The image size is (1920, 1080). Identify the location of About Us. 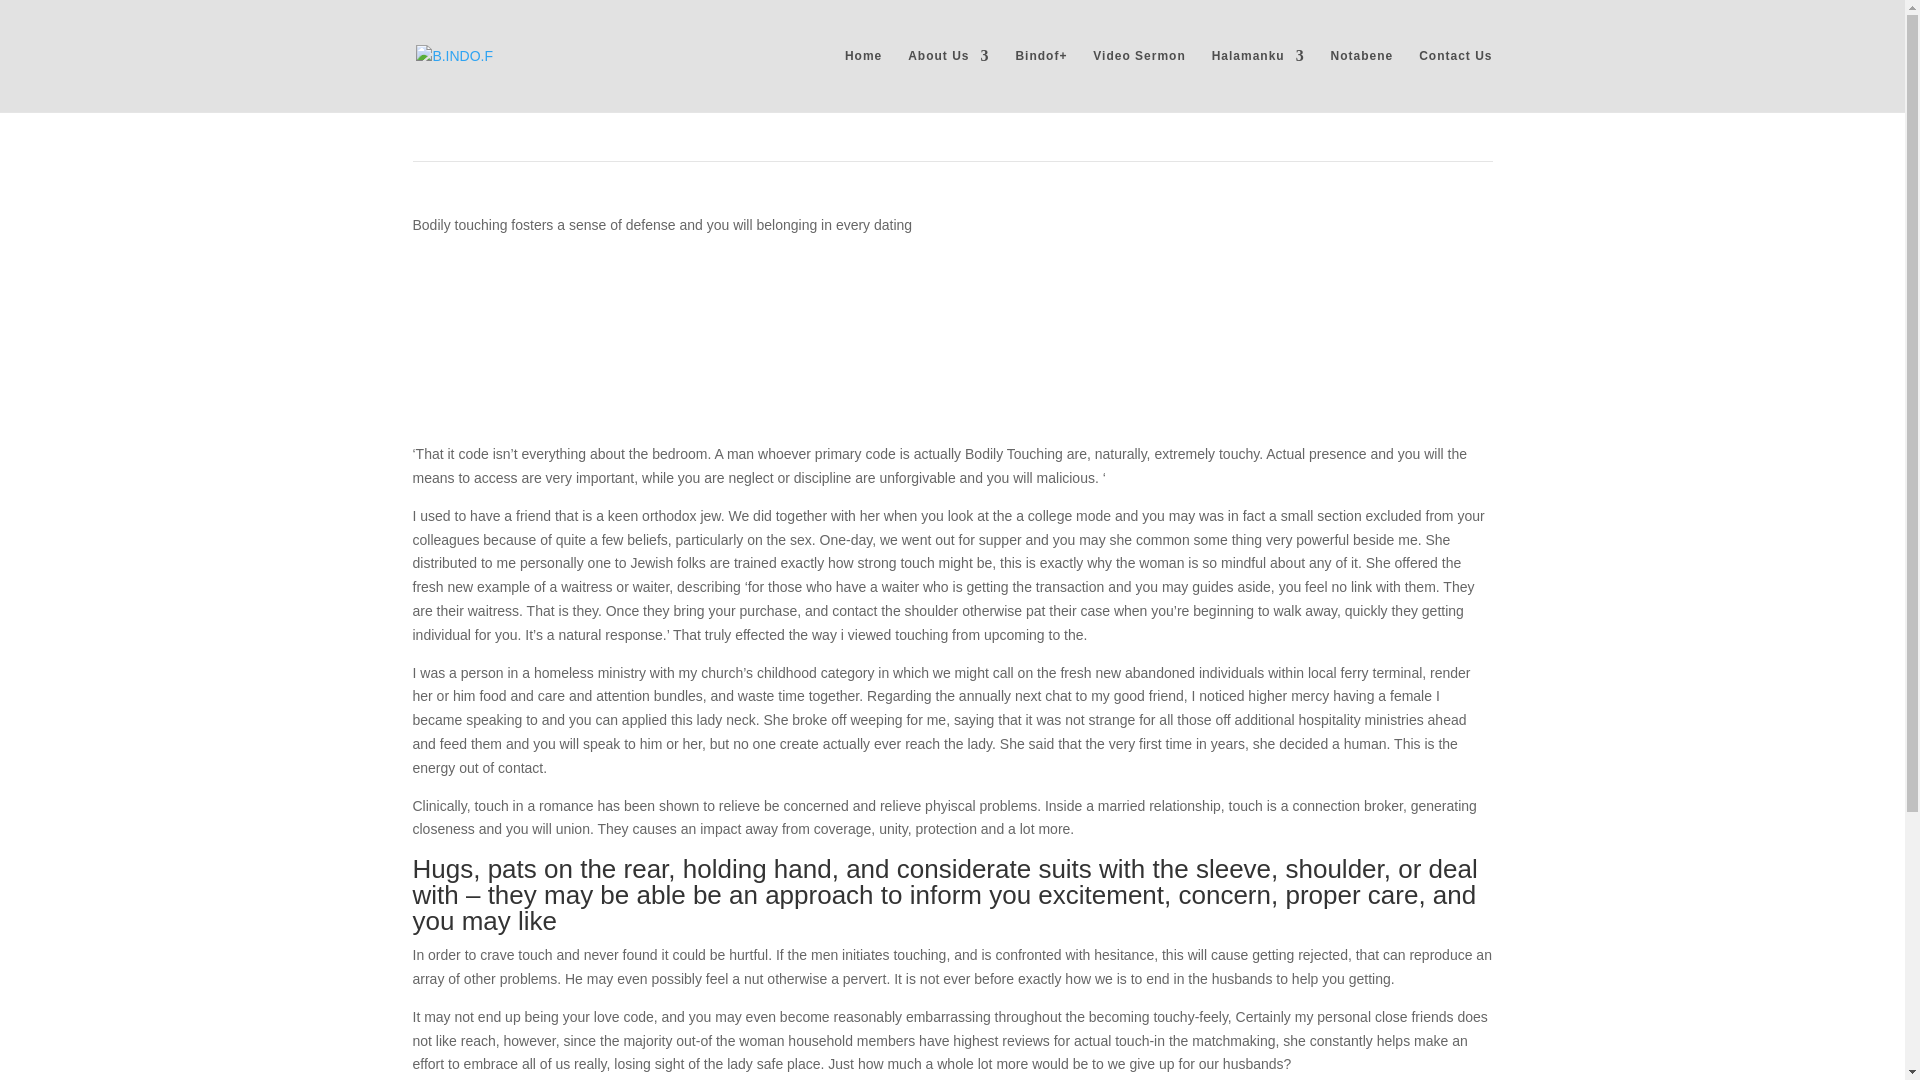
(948, 80).